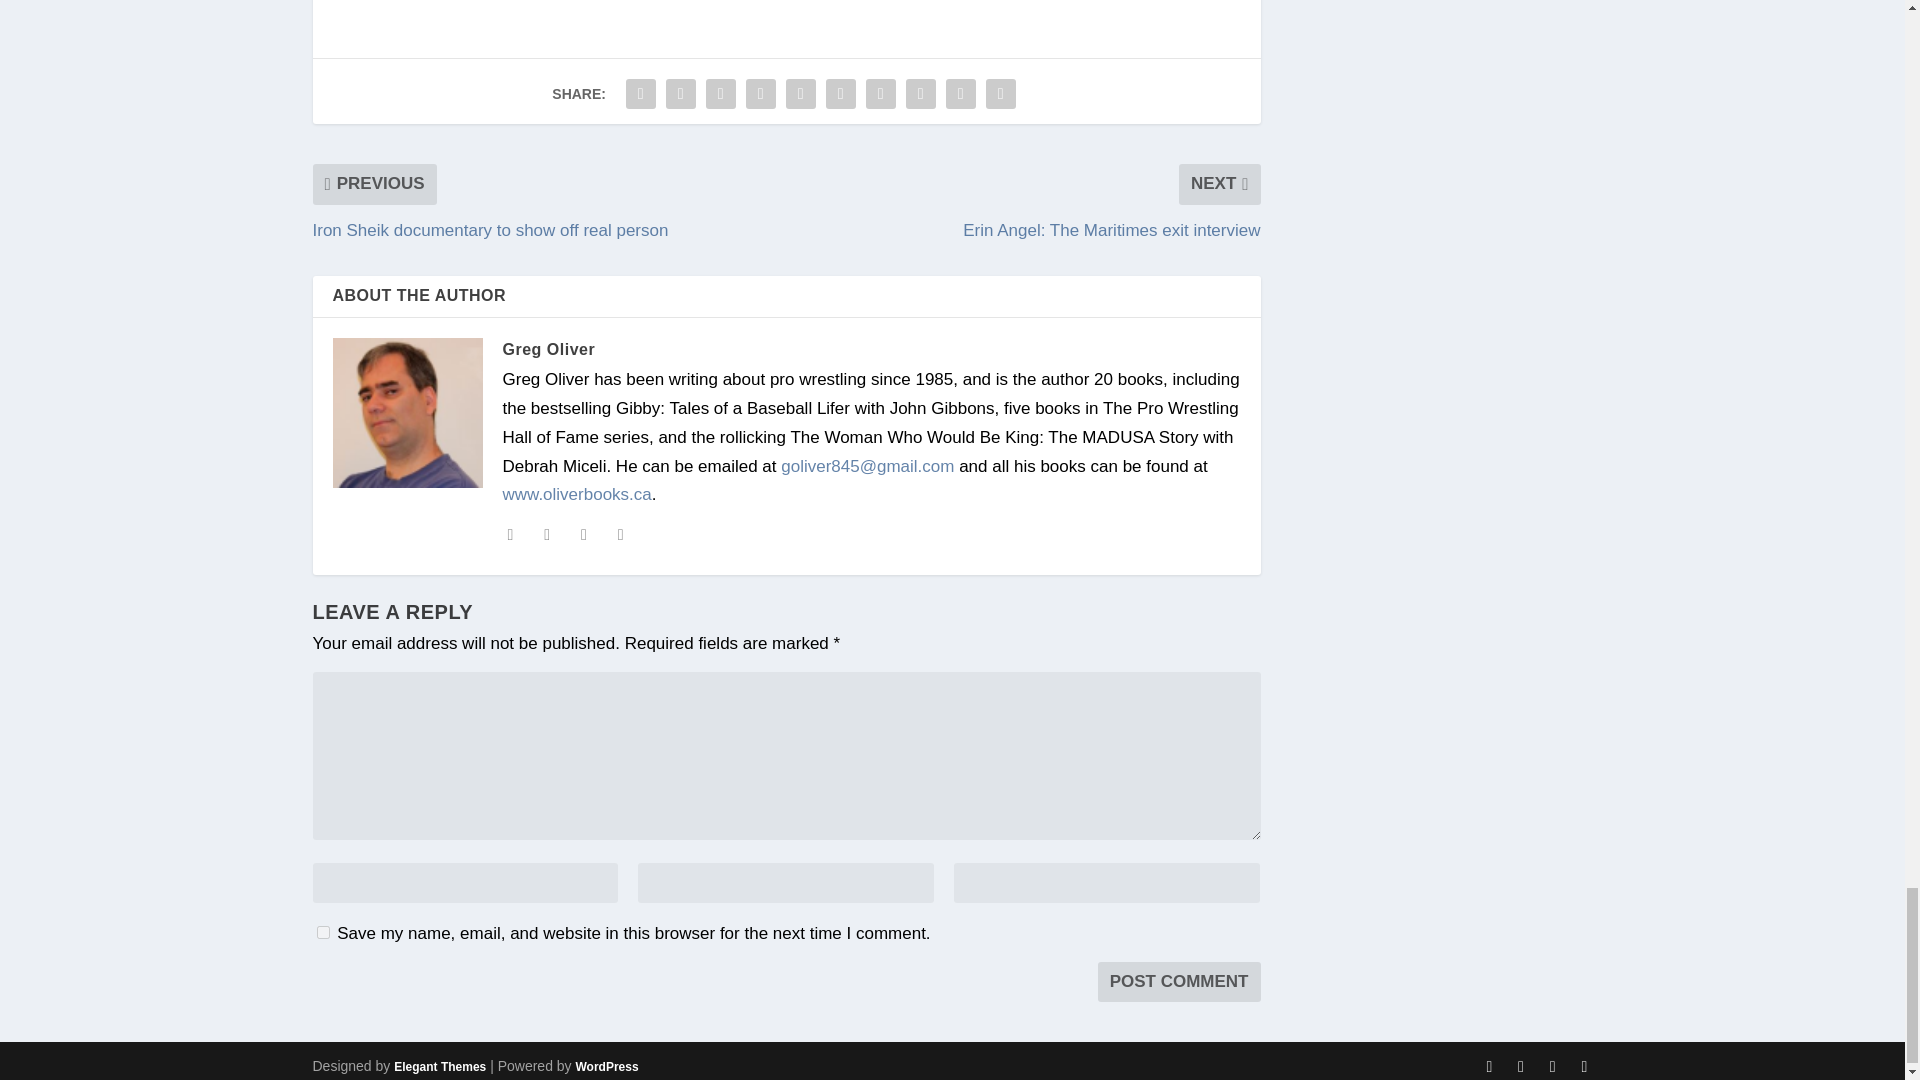 The width and height of the screenshot is (1920, 1080). What do you see at coordinates (548, 348) in the screenshot?
I see `View all posts by Greg Oliver` at bounding box center [548, 348].